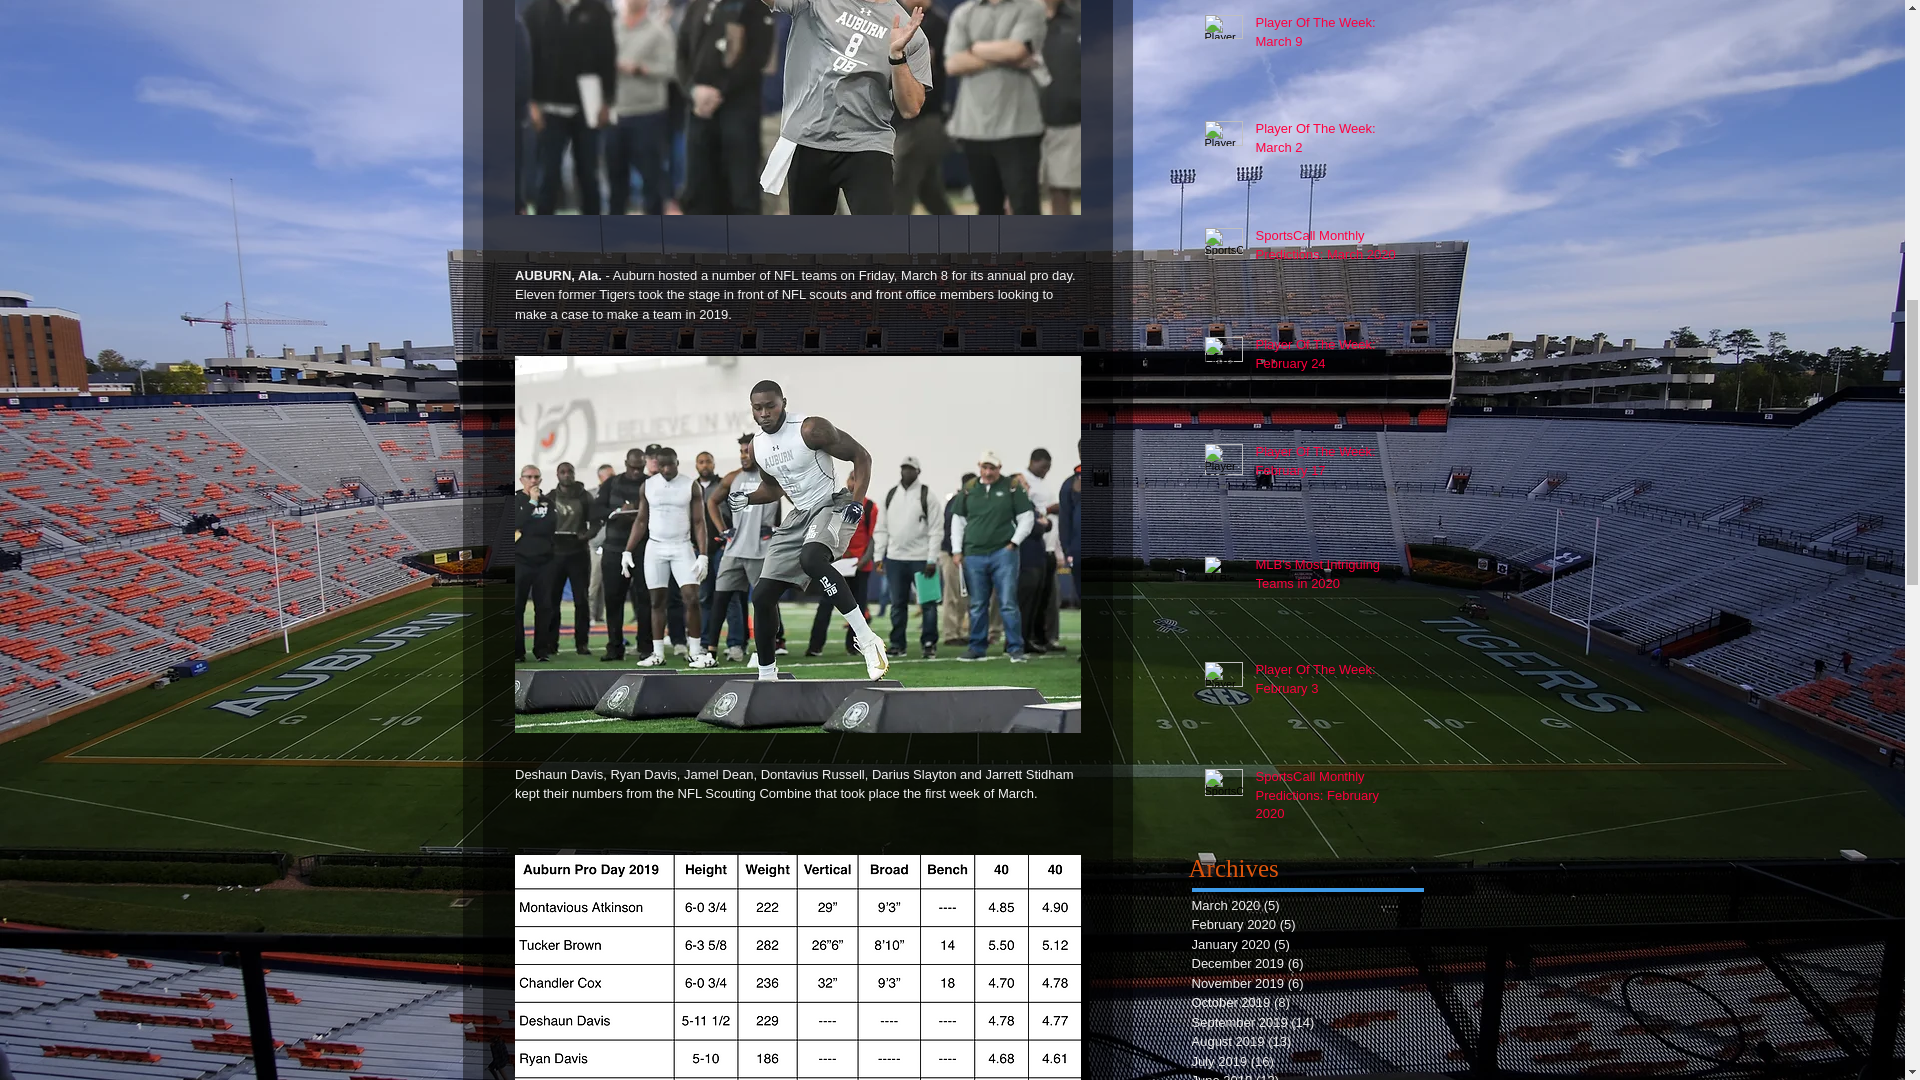 The width and height of the screenshot is (1920, 1080). I want to click on MLB's Most Intriguing Teams in 2020, so click(1327, 578).